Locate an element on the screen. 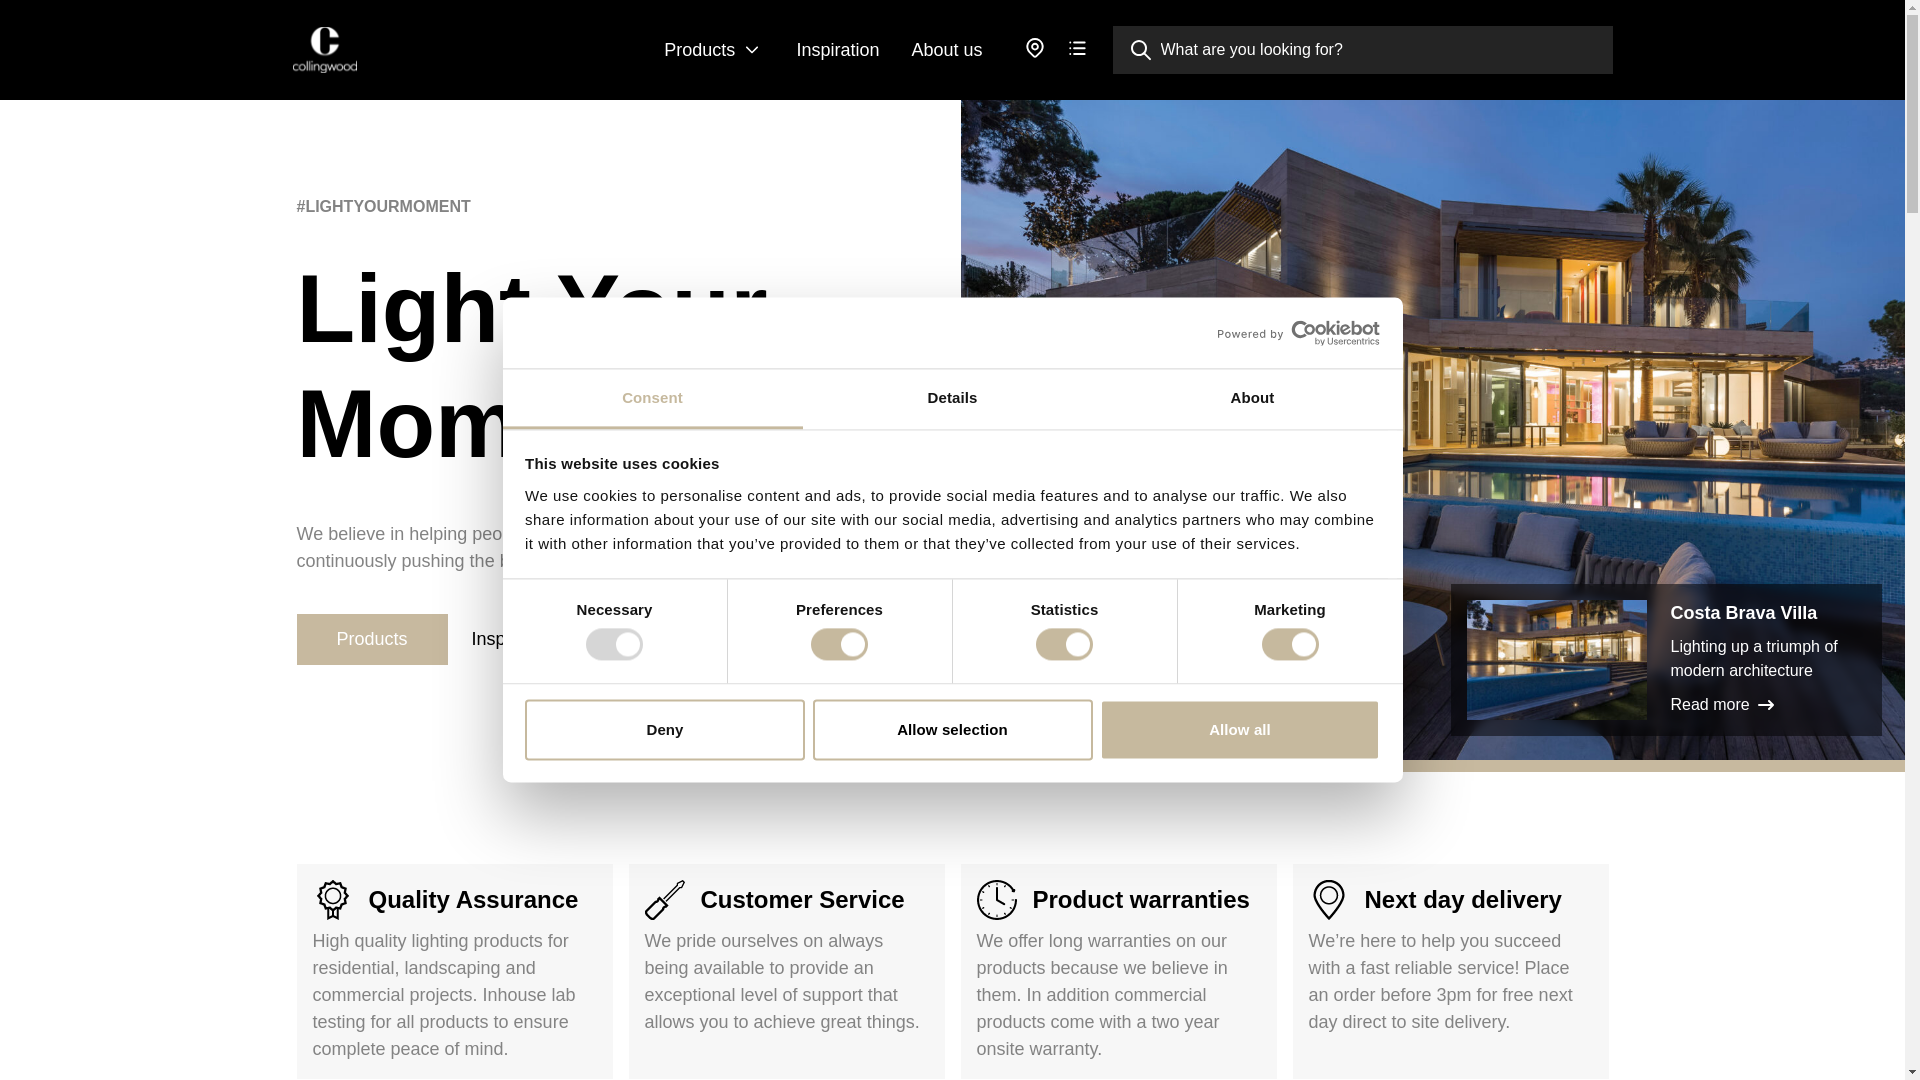 The height and width of the screenshot is (1080, 1920). Deny is located at coordinates (664, 729).